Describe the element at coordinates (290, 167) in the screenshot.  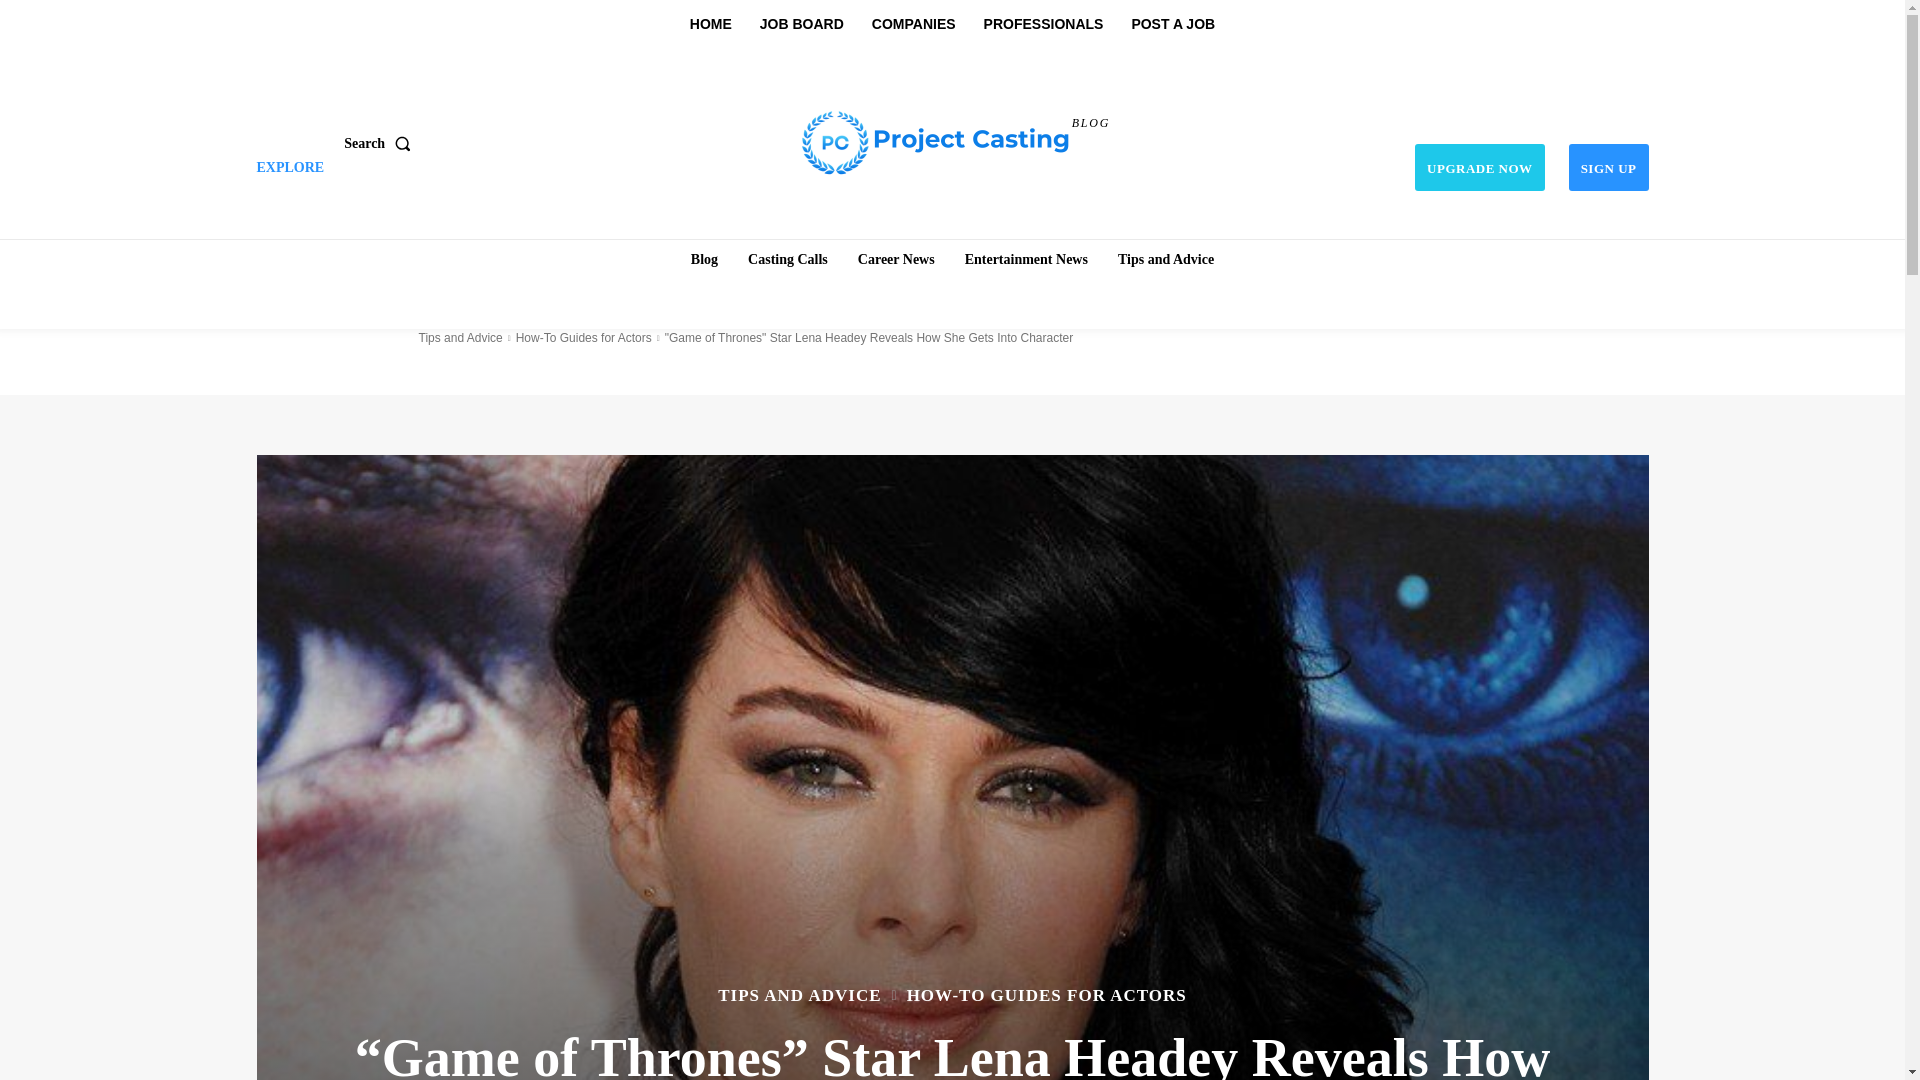
I see `Explore` at that location.